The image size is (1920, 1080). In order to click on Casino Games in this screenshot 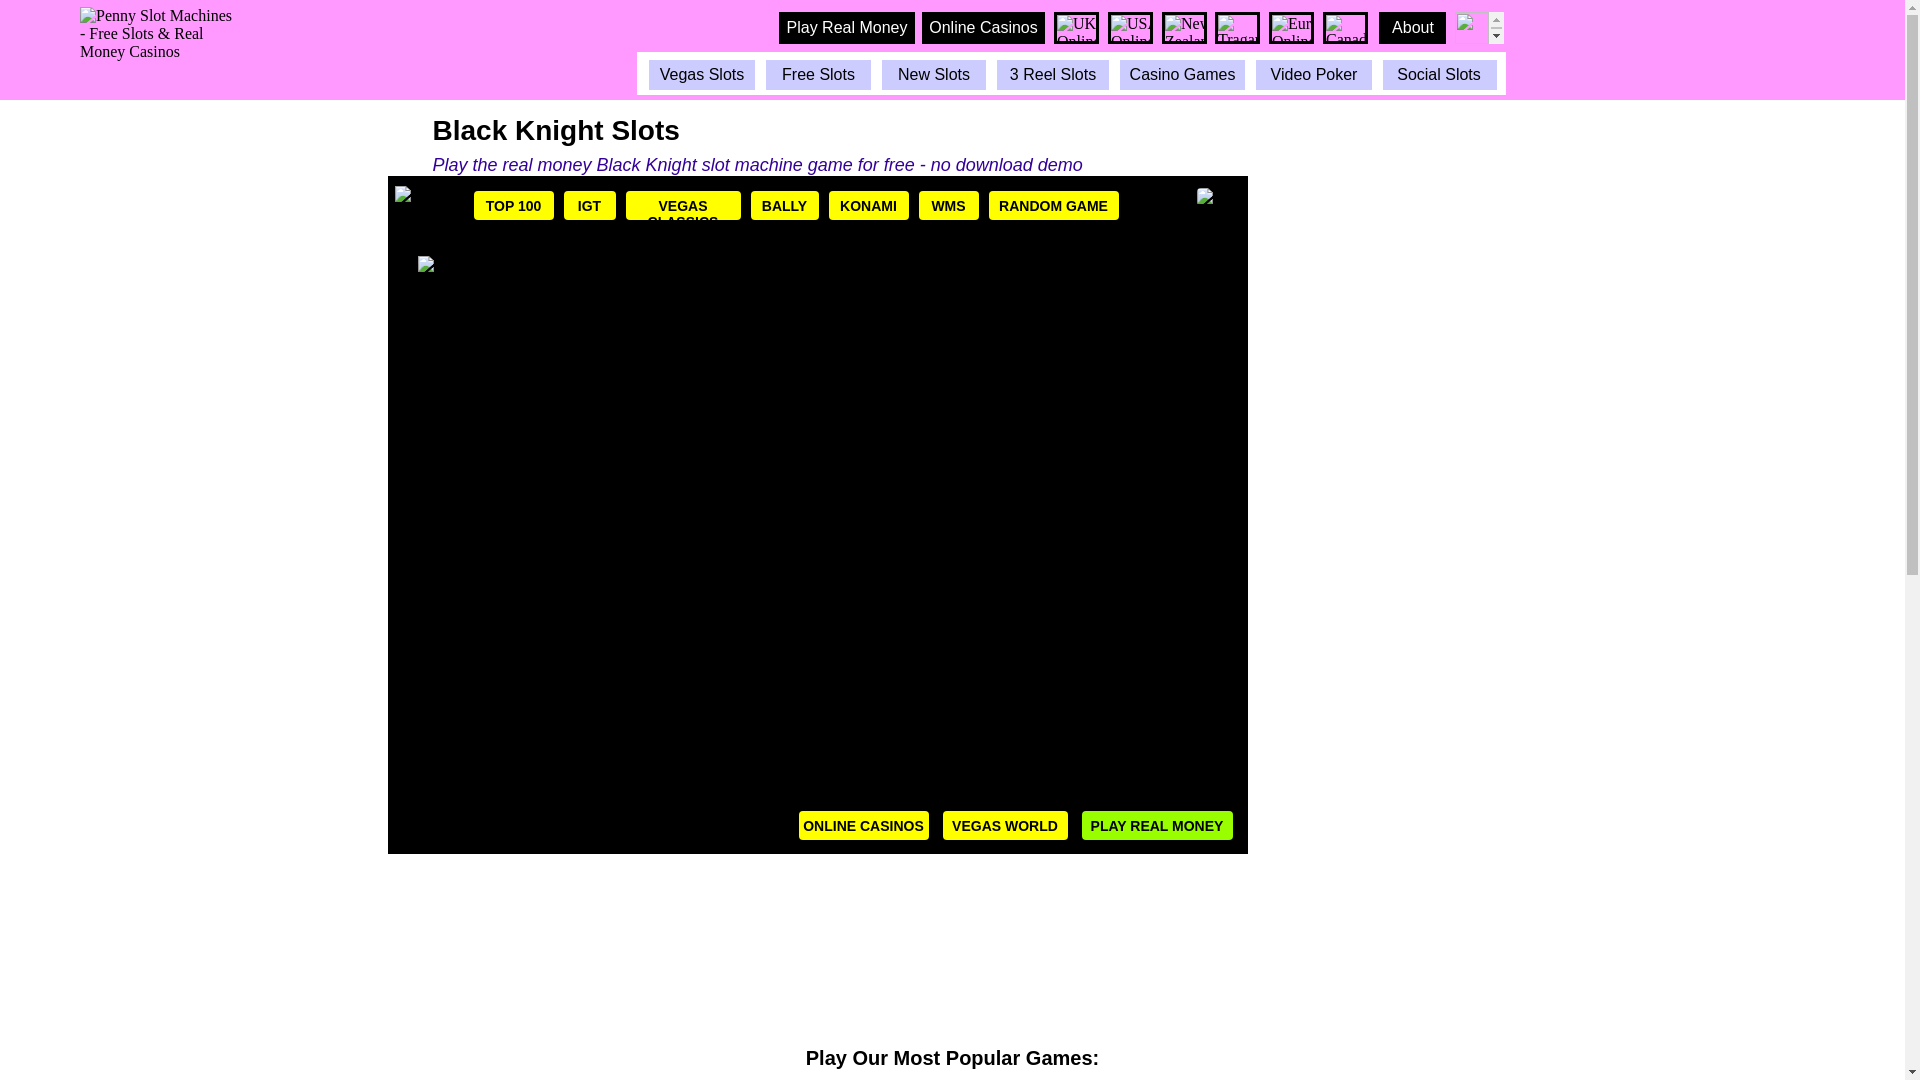, I will do `click(1182, 74)`.